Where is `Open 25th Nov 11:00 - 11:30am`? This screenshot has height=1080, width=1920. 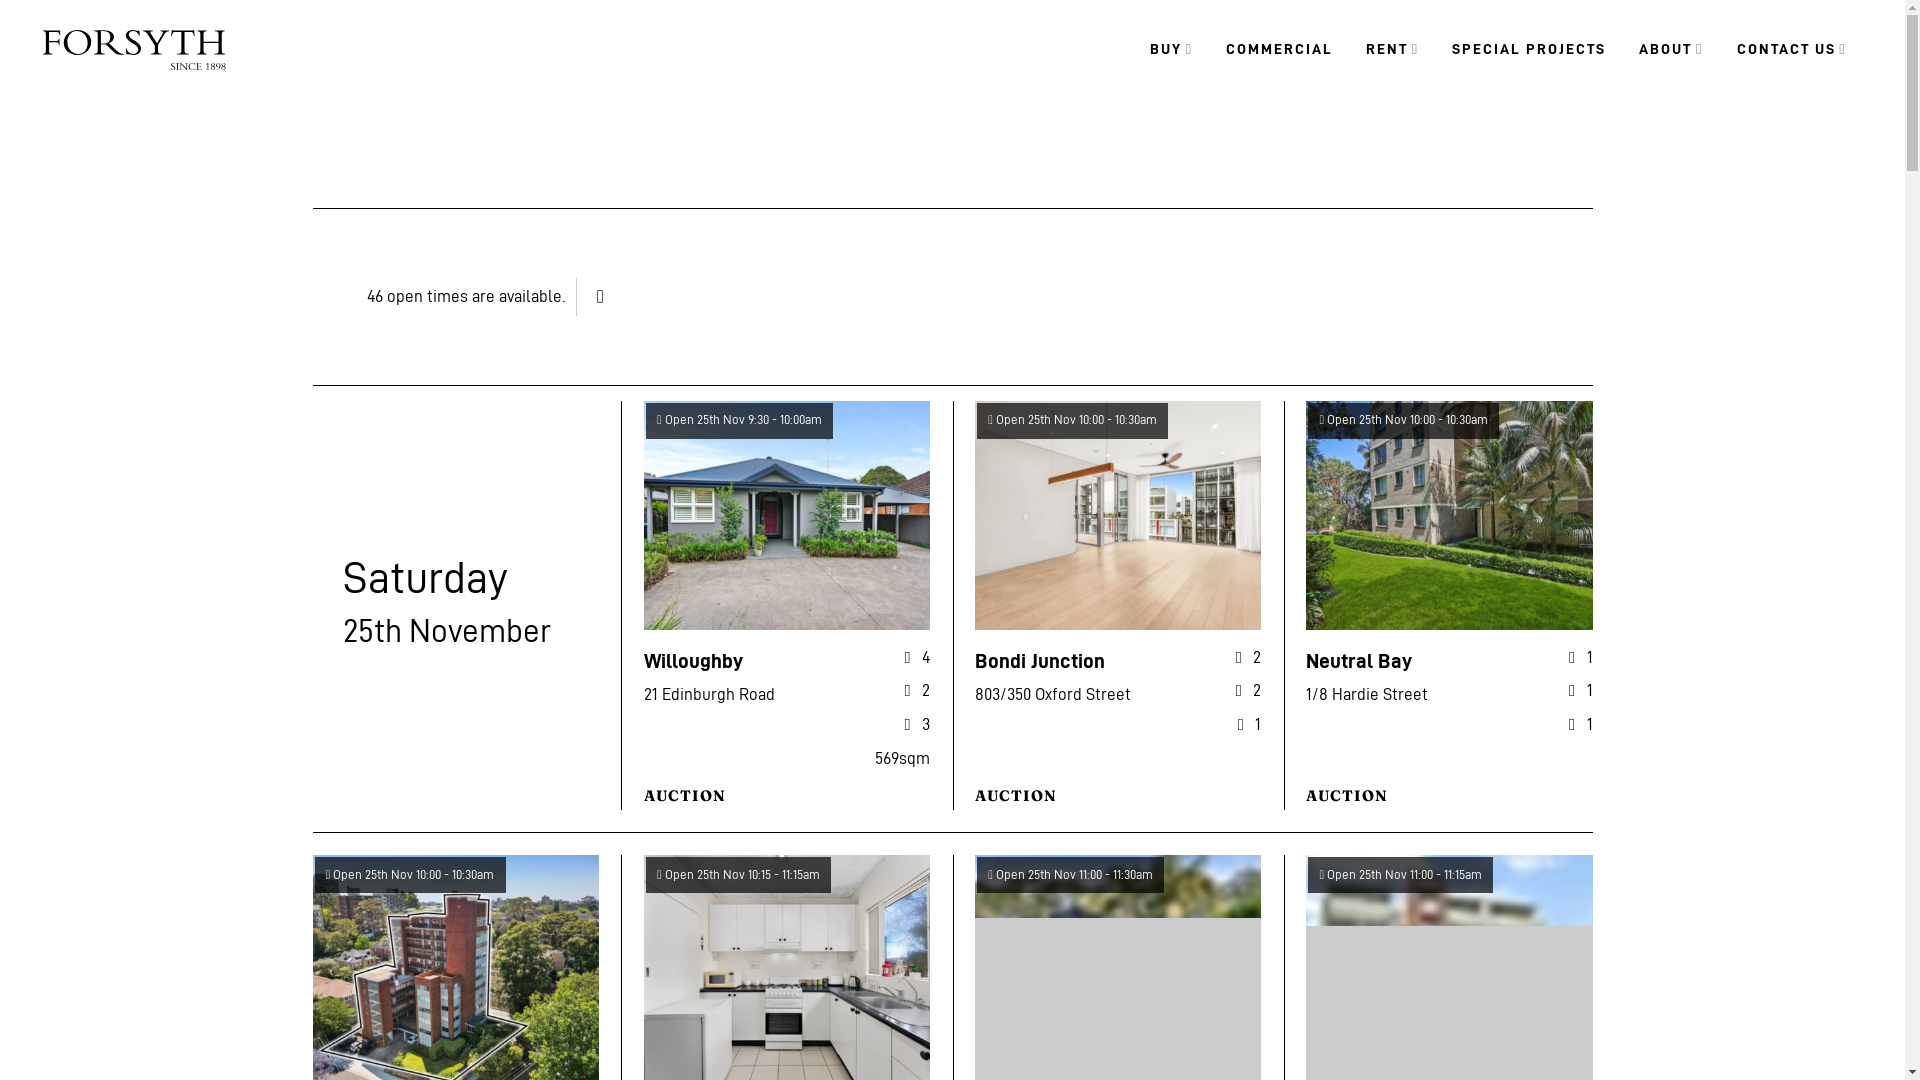 Open 25th Nov 11:00 - 11:30am is located at coordinates (1070, 875).